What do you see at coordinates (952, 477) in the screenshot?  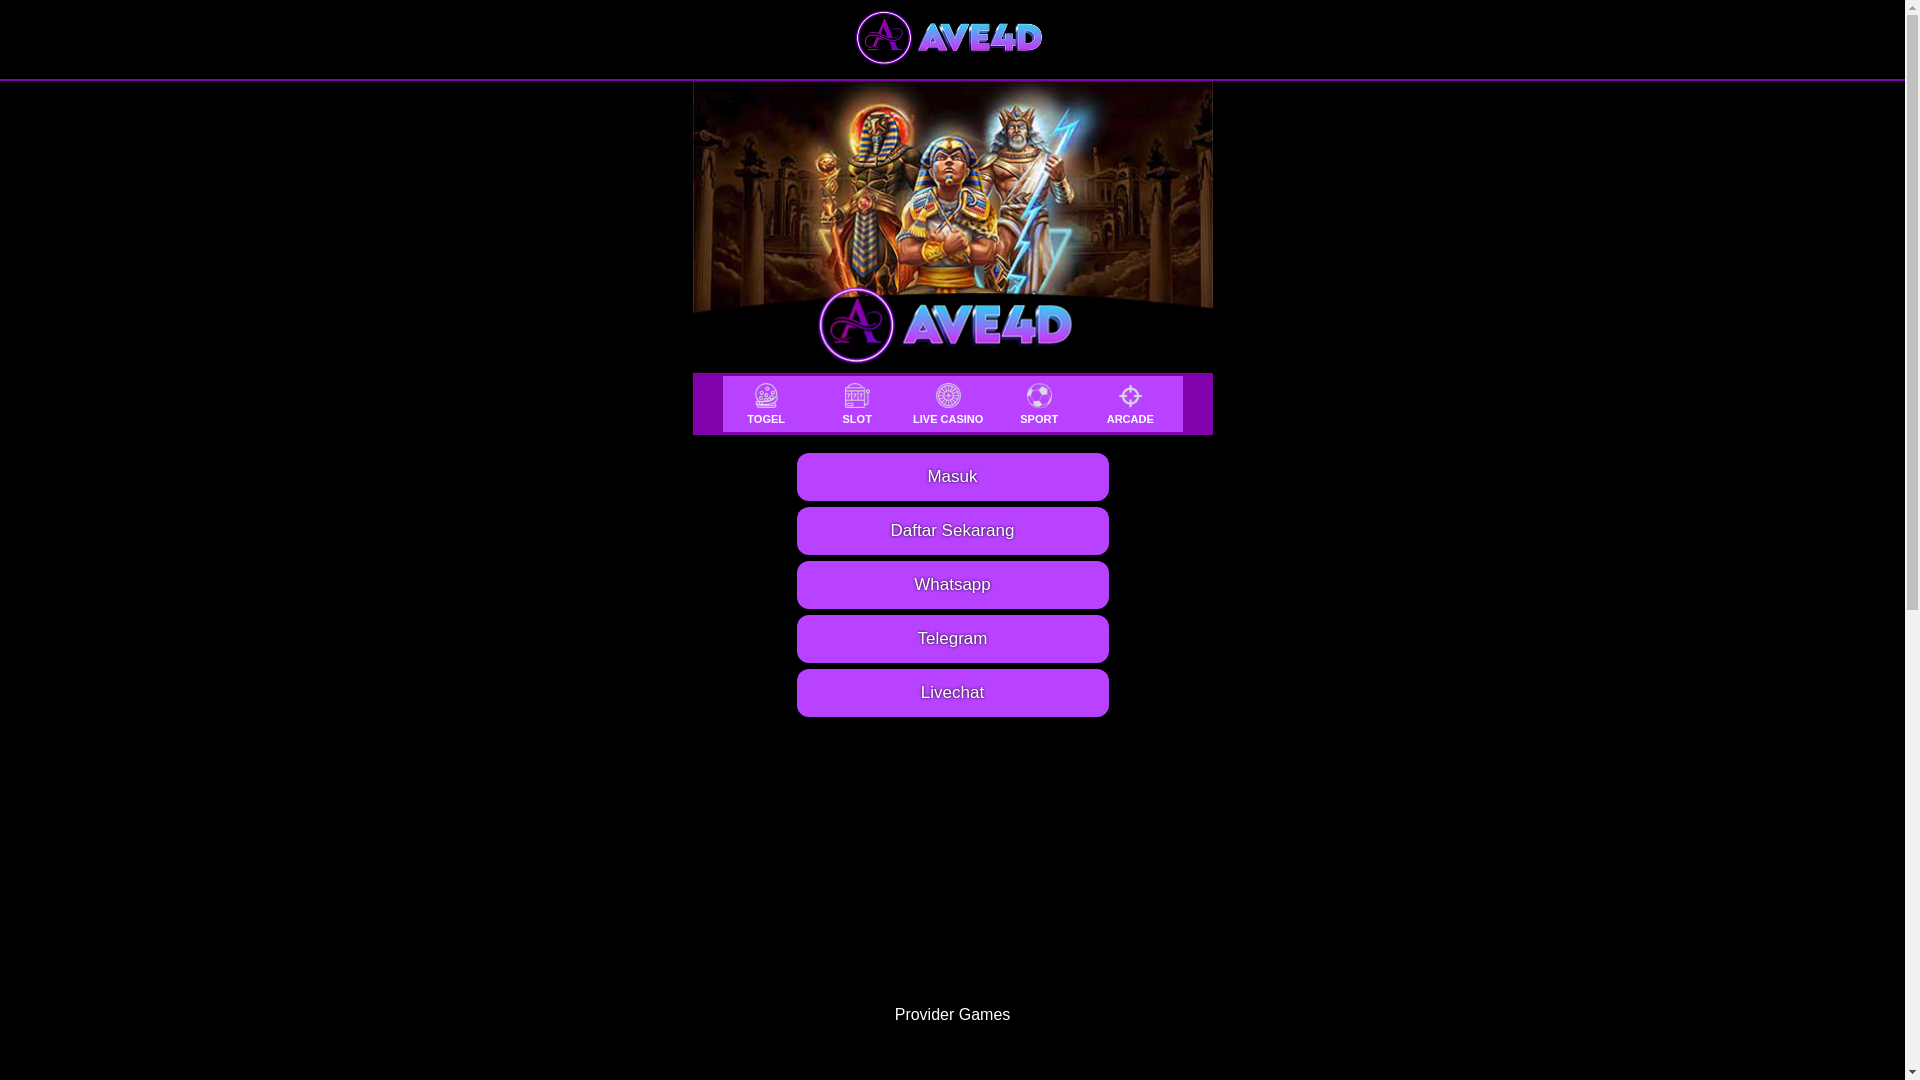 I see `Masuk` at bounding box center [952, 477].